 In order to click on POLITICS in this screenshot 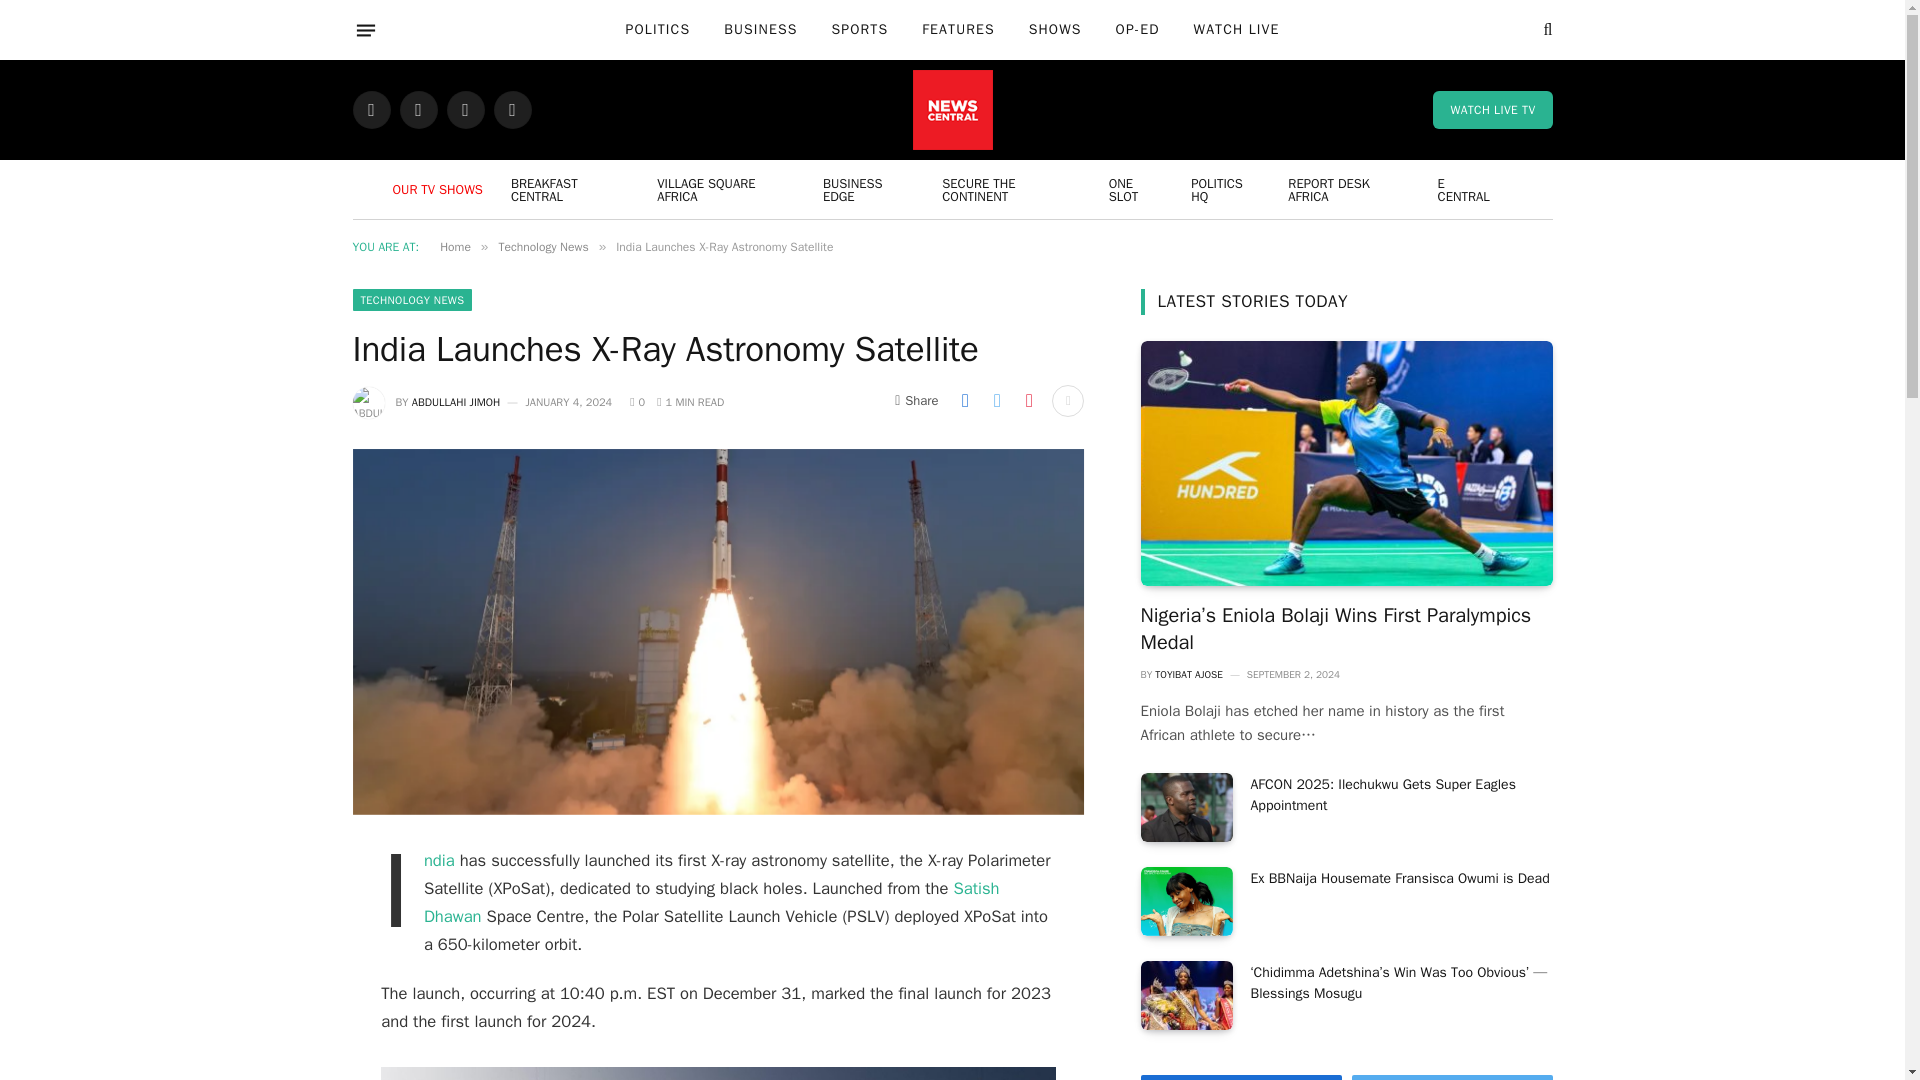, I will do `click(658, 30)`.